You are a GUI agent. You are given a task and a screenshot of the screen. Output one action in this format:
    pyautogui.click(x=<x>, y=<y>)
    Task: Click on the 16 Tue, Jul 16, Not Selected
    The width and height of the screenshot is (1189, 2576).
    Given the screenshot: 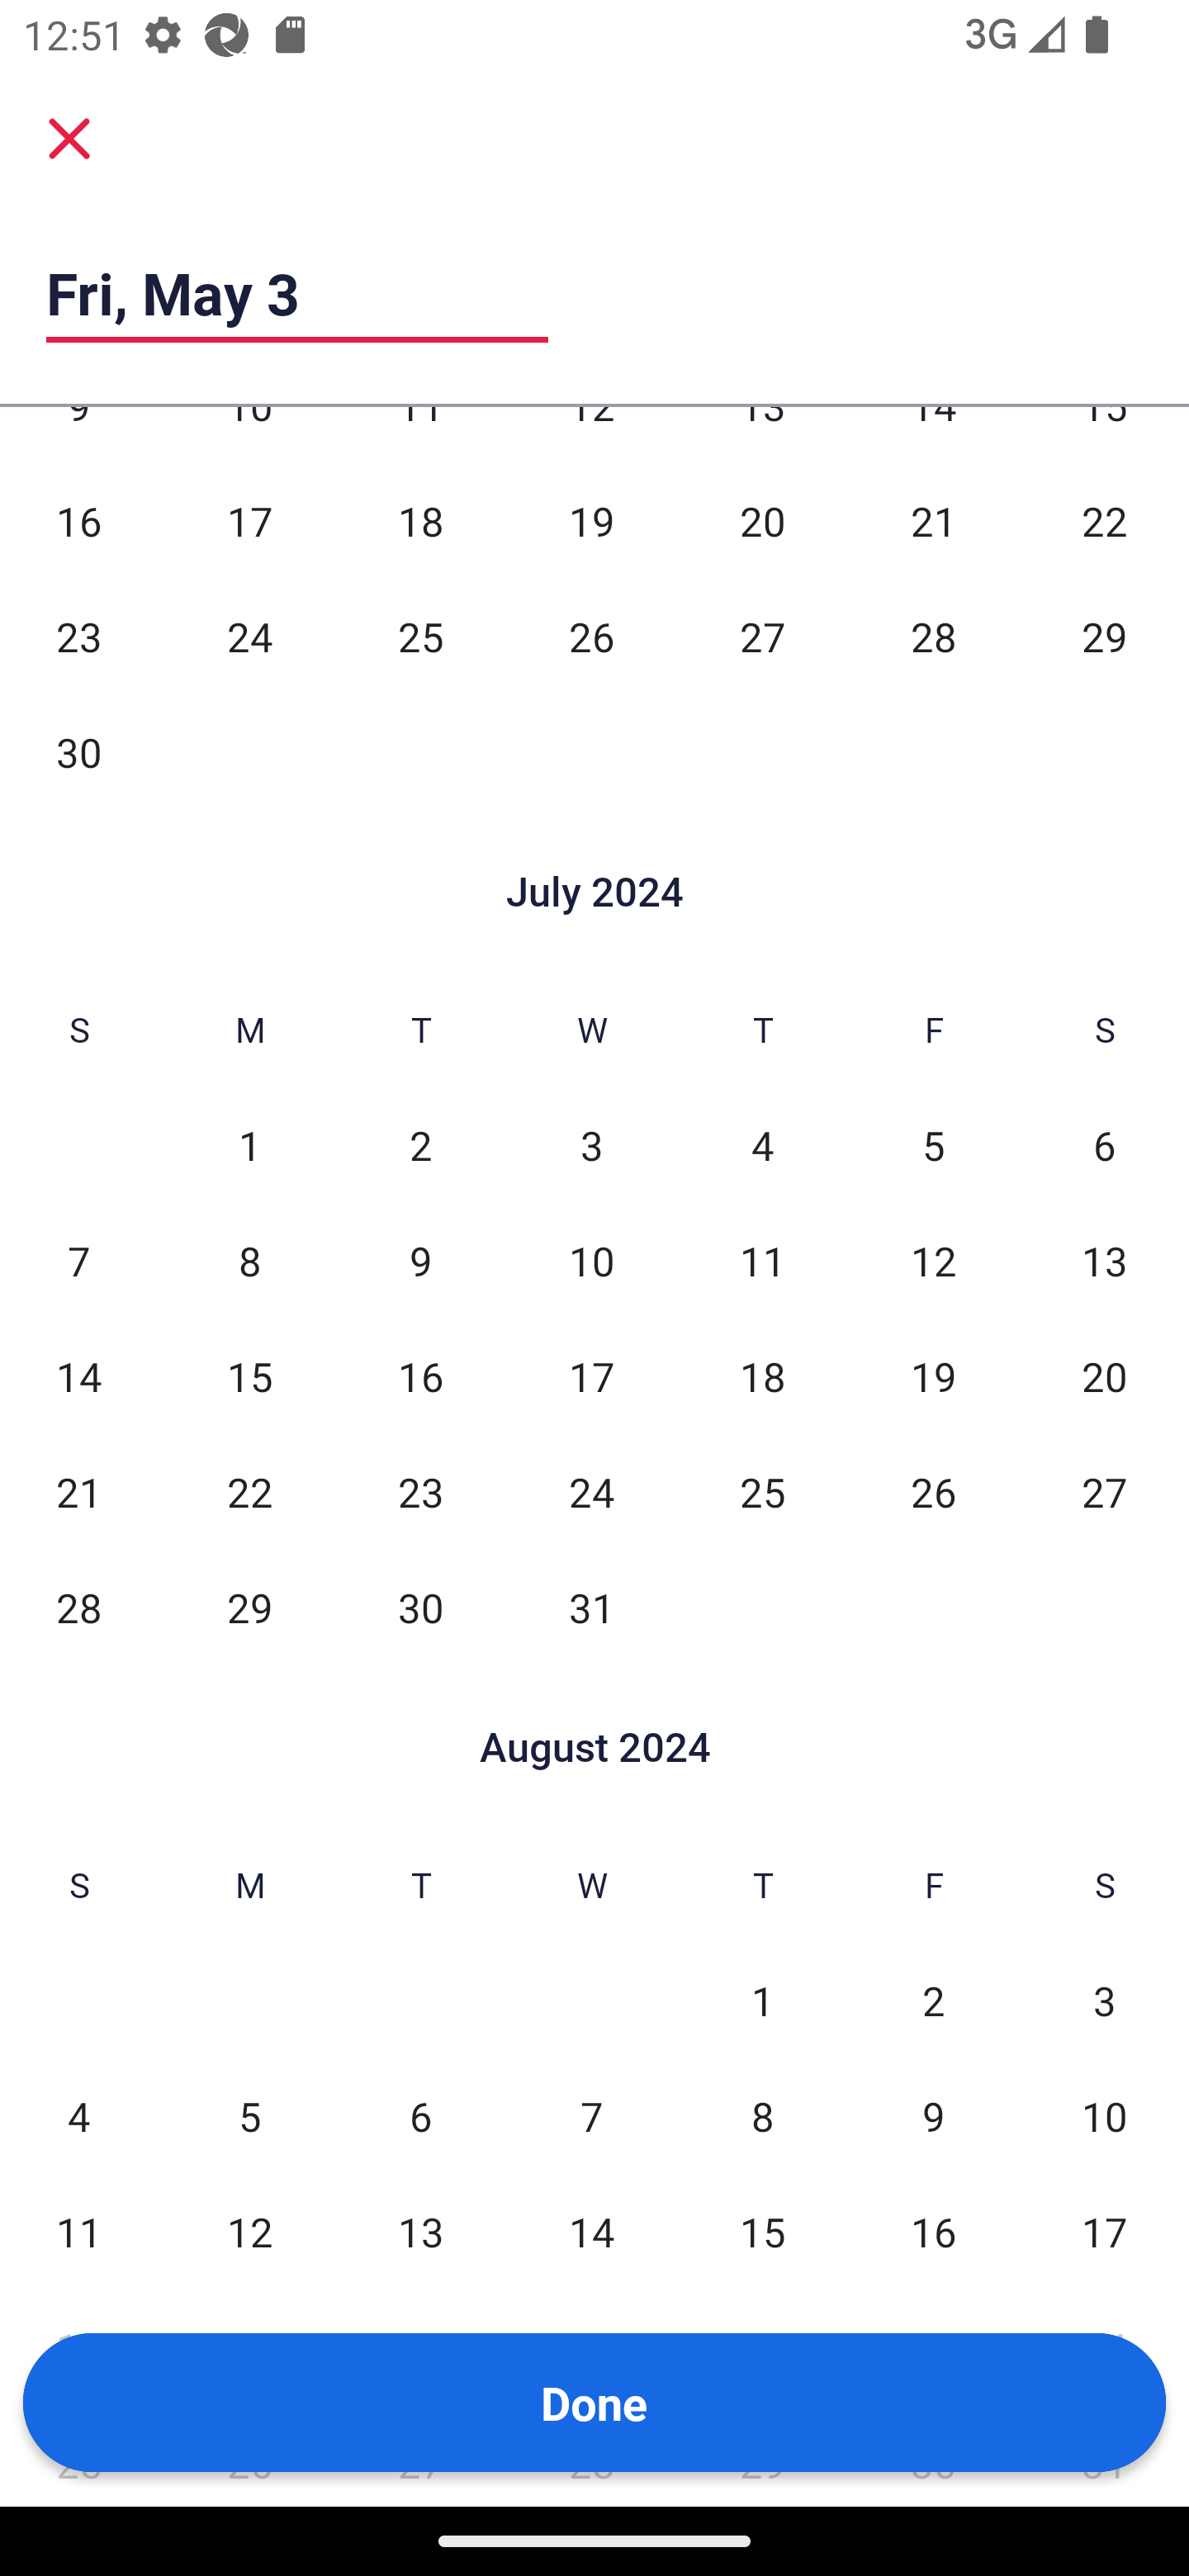 What is the action you would take?
    pyautogui.click(x=421, y=1376)
    